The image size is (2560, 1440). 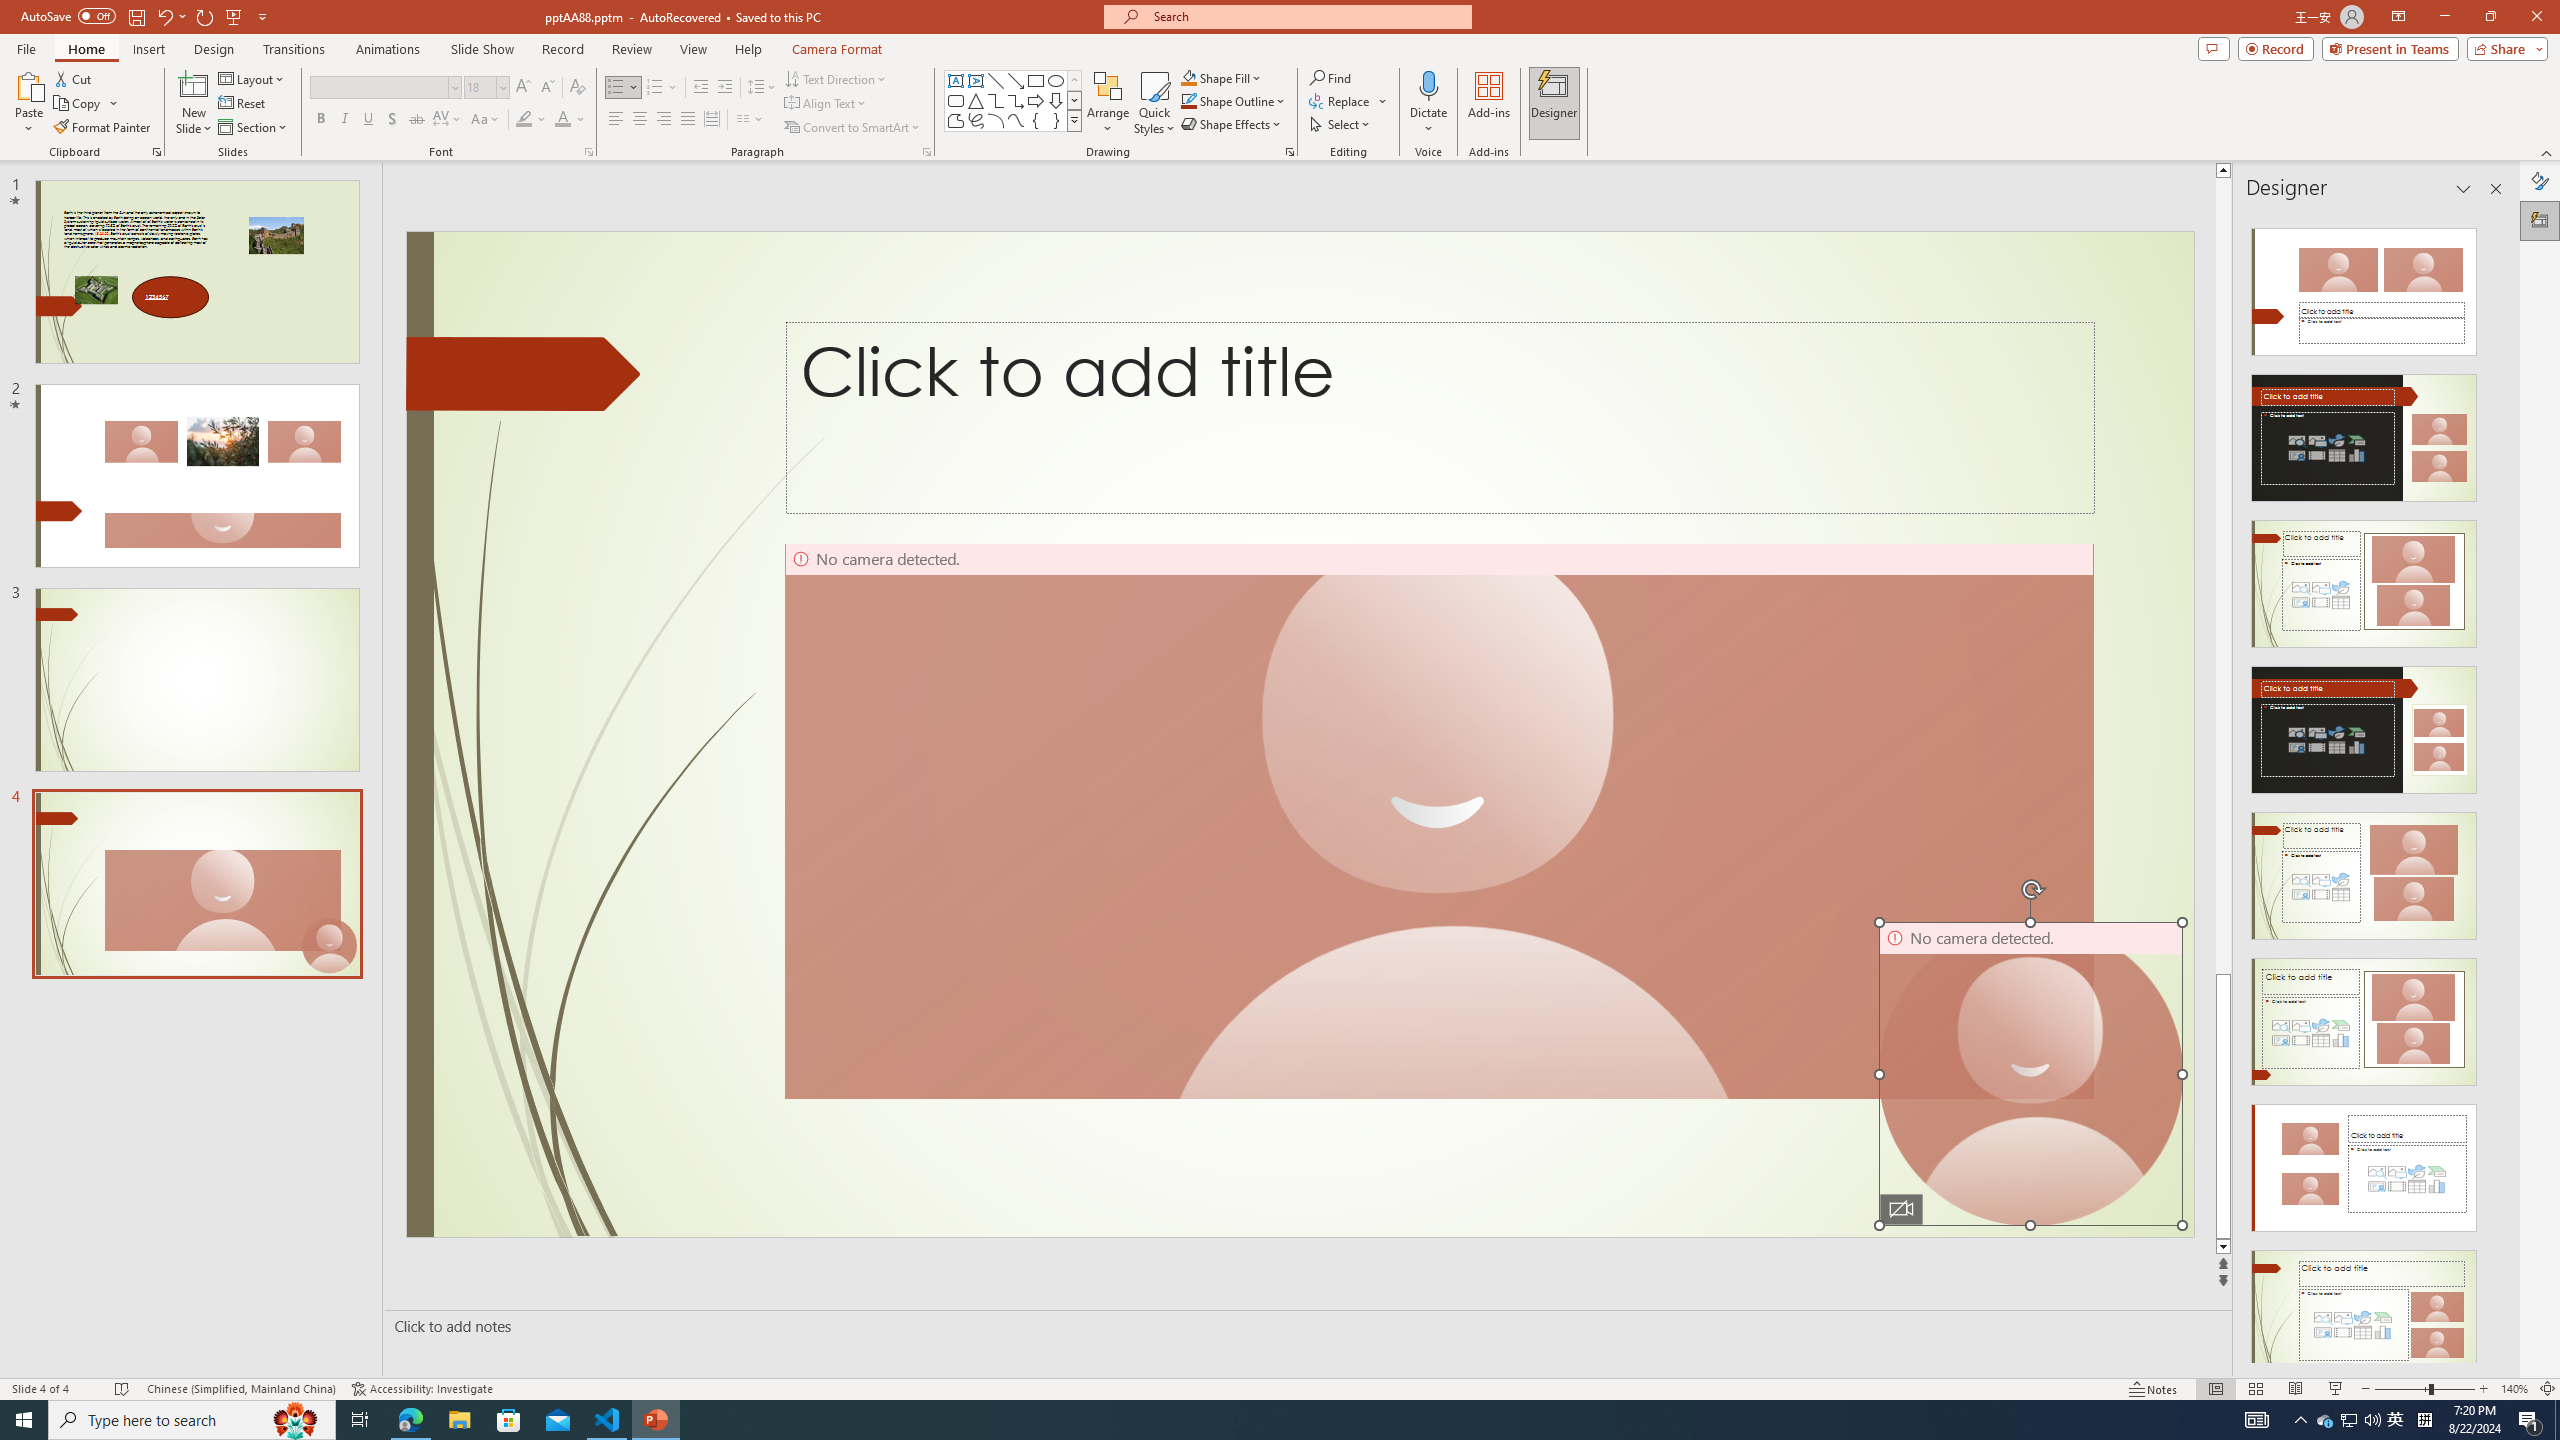 What do you see at coordinates (1290, 152) in the screenshot?
I see `Format Object...` at bounding box center [1290, 152].